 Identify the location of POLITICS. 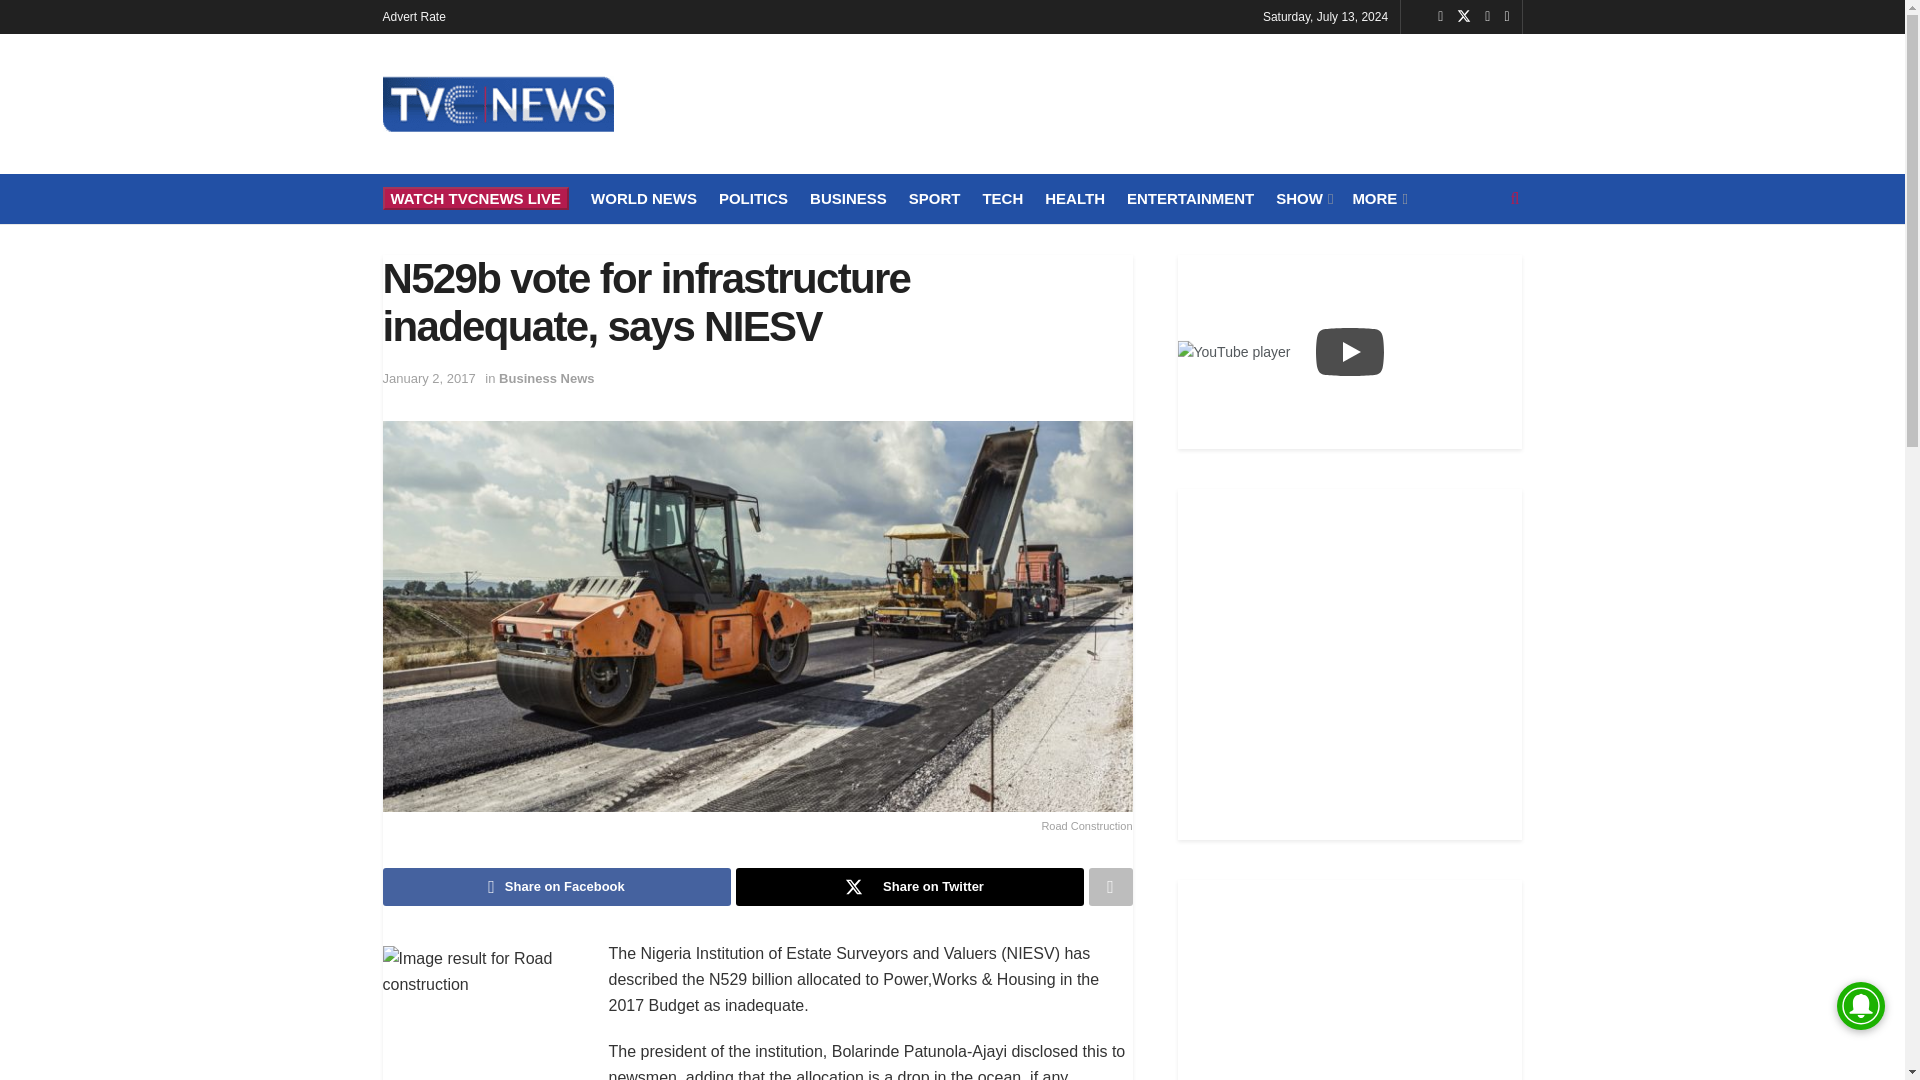
(752, 198).